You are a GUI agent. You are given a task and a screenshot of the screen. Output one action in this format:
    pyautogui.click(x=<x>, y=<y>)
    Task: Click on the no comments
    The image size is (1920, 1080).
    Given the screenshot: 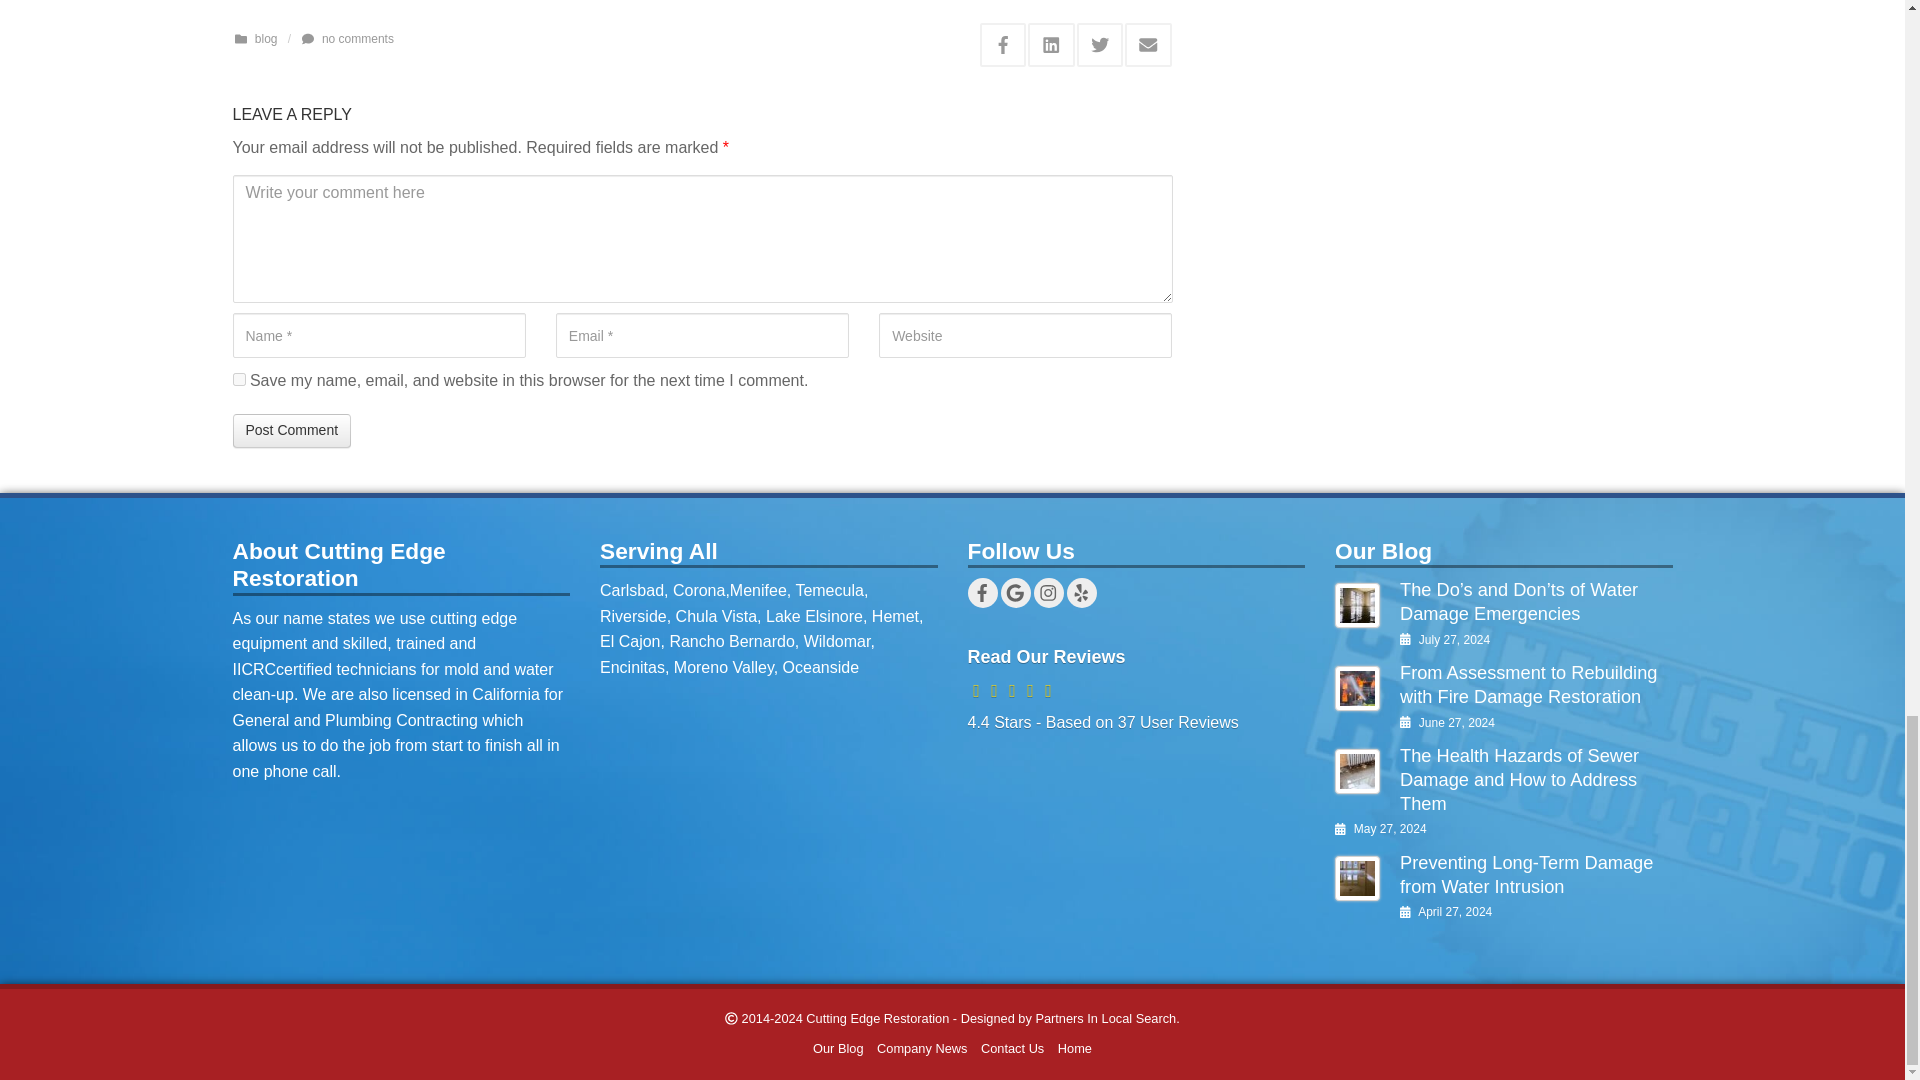 What is the action you would take?
    pyautogui.click(x=358, y=39)
    